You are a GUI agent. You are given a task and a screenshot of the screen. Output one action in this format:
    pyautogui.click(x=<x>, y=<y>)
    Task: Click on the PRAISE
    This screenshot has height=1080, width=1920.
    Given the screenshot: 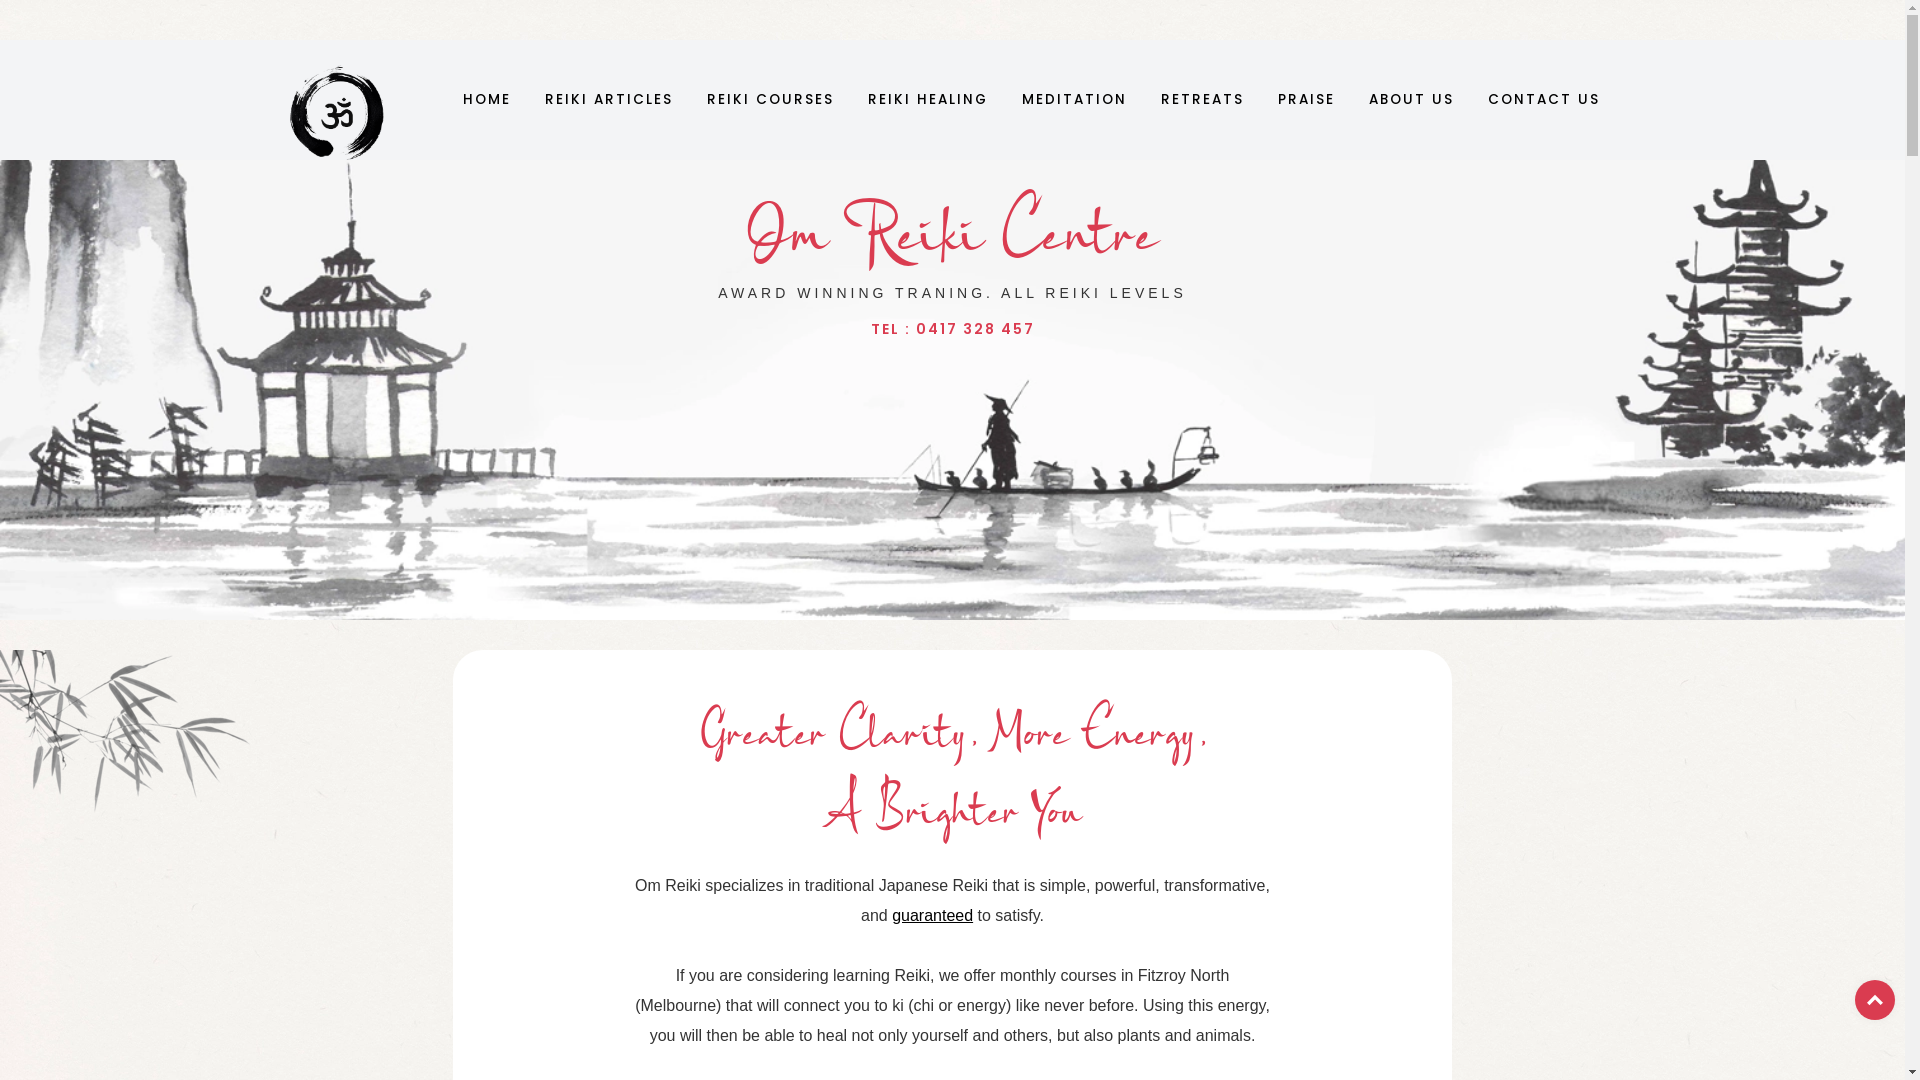 What is the action you would take?
    pyautogui.click(x=1306, y=100)
    